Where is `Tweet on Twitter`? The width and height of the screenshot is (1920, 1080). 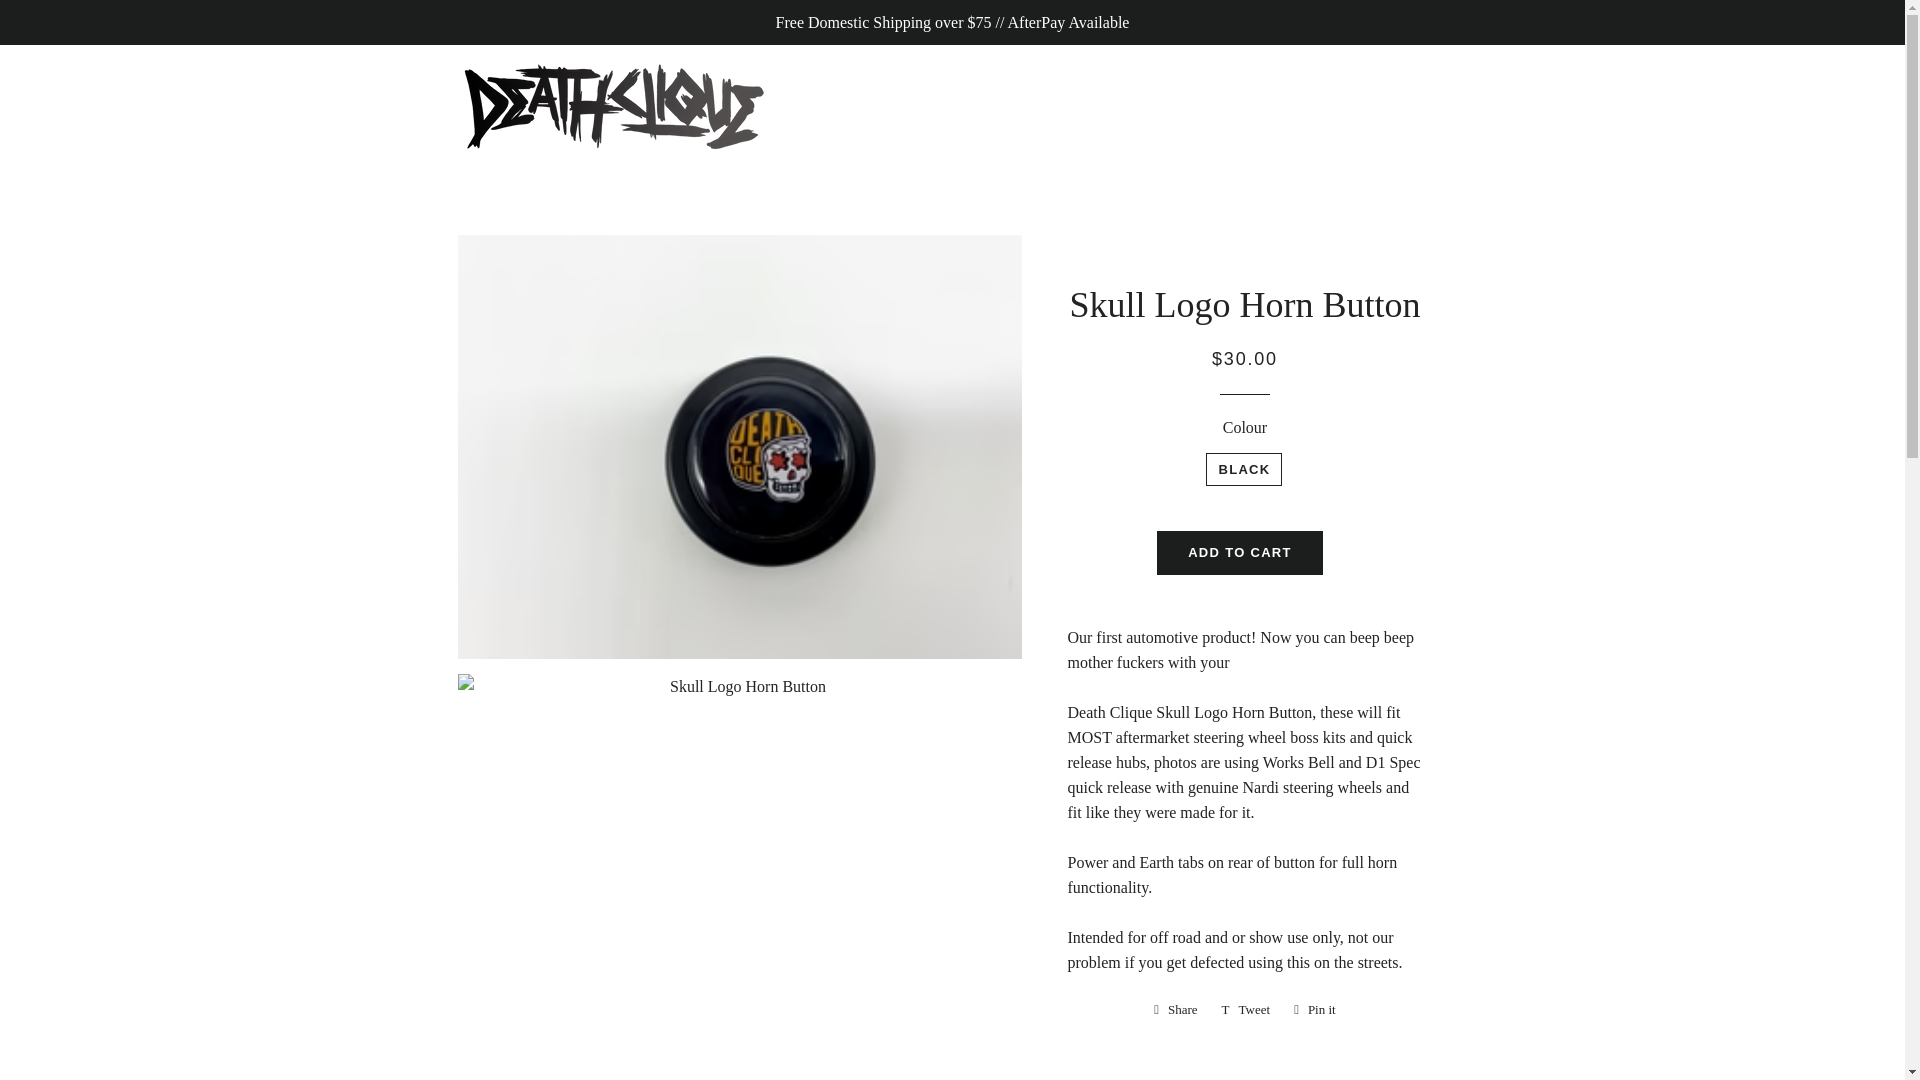 Tweet on Twitter is located at coordinates (1246, 1009).